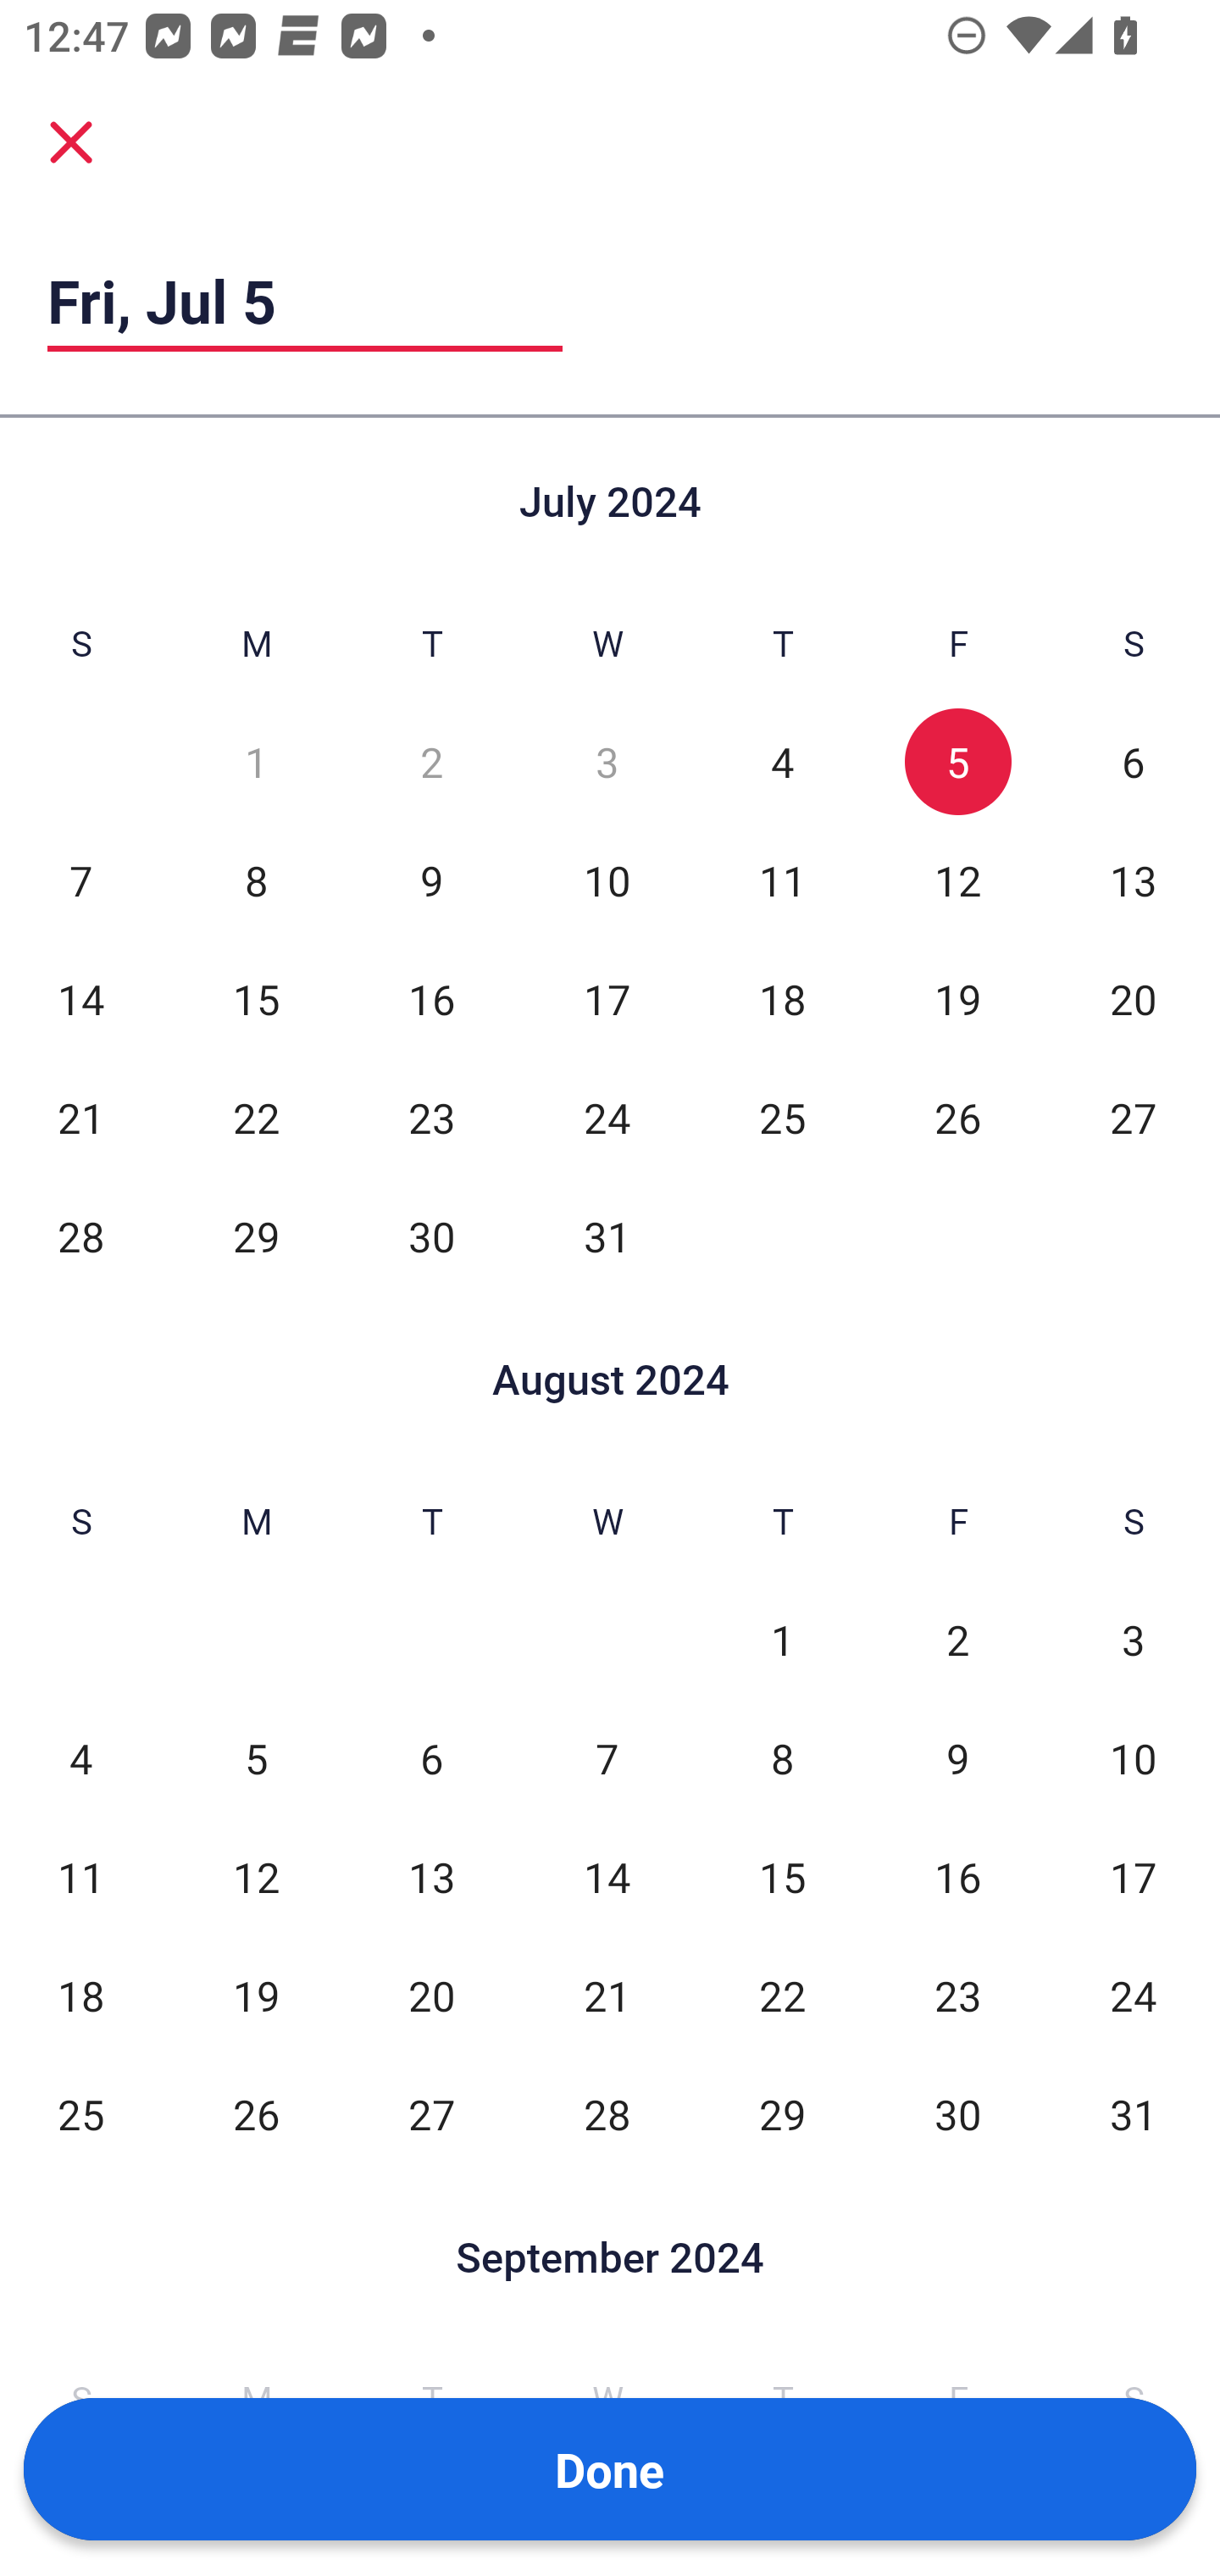 This screenshot has width=1220, height=2576. I want to click on 24 Wed, Jul 24, Not Selected, so click(607, 1118).